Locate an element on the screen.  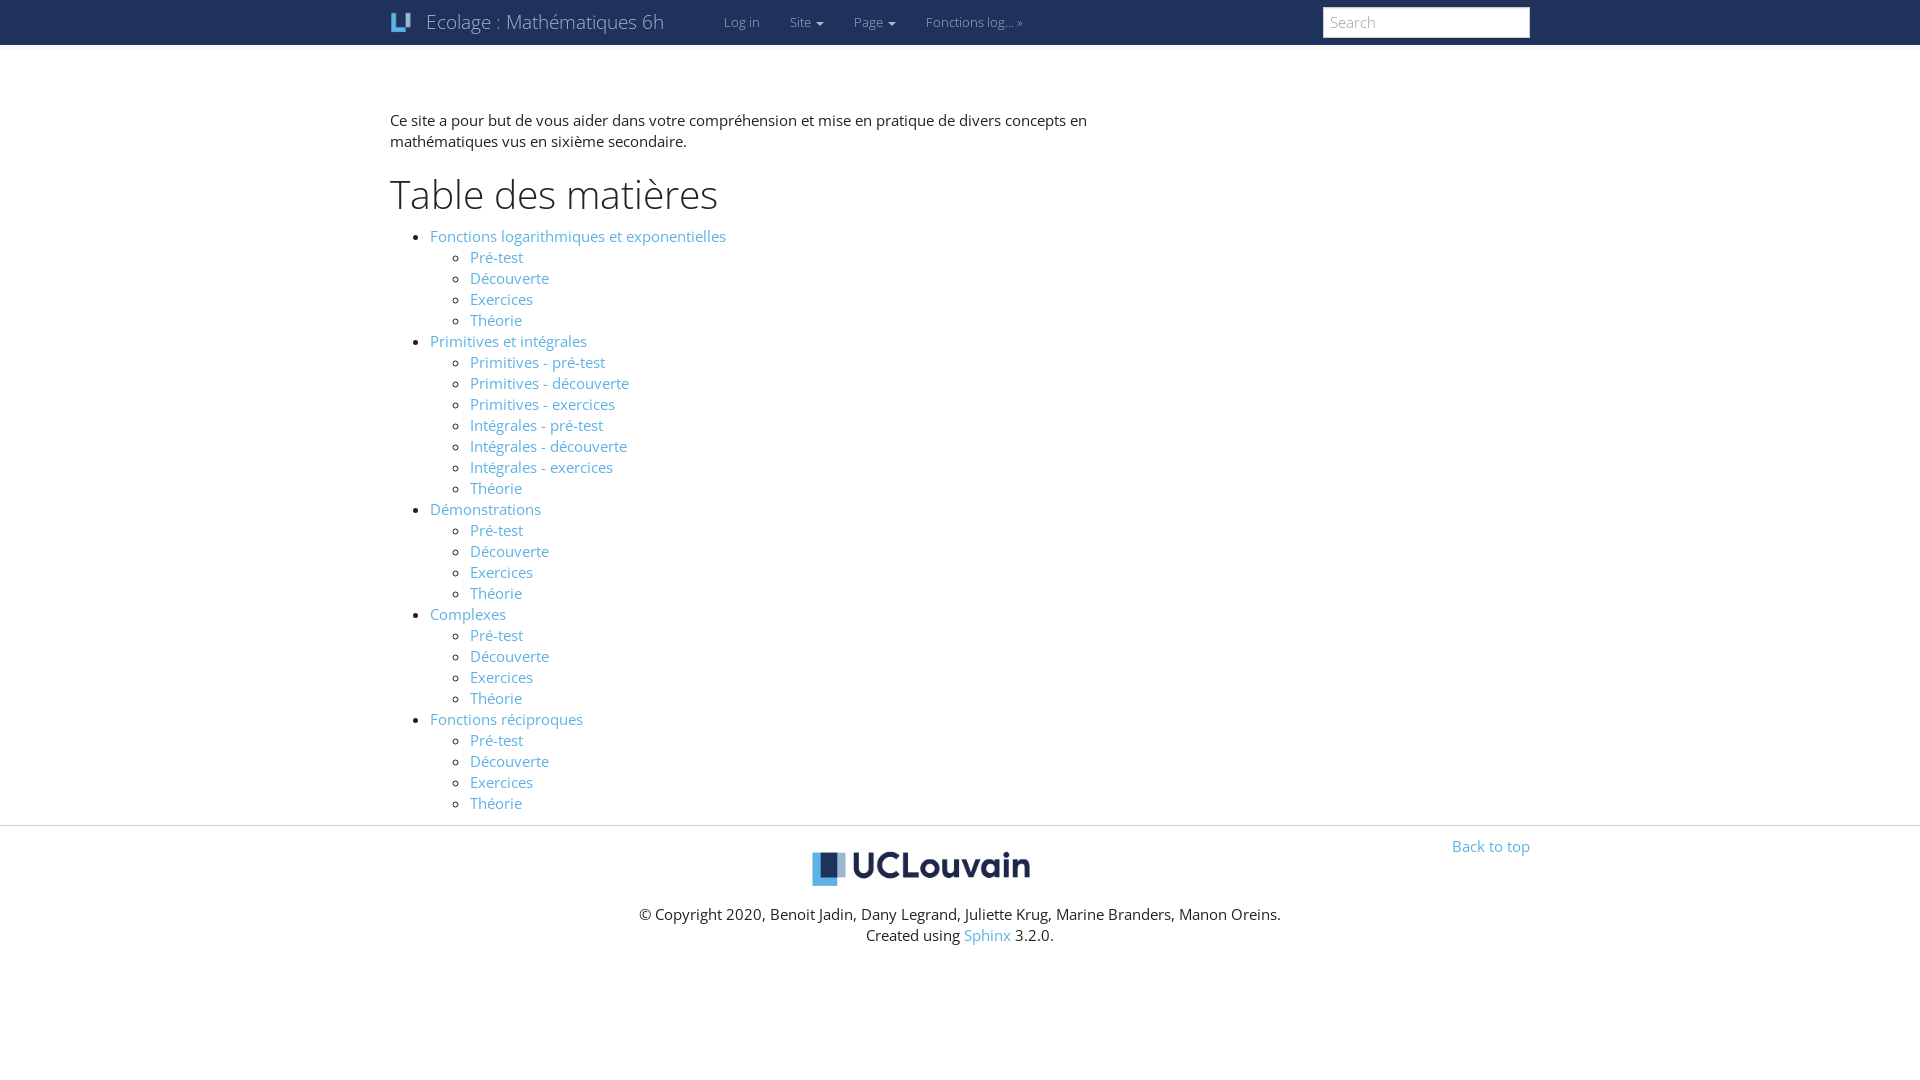
Exercices is located at coordinates (502, 782).